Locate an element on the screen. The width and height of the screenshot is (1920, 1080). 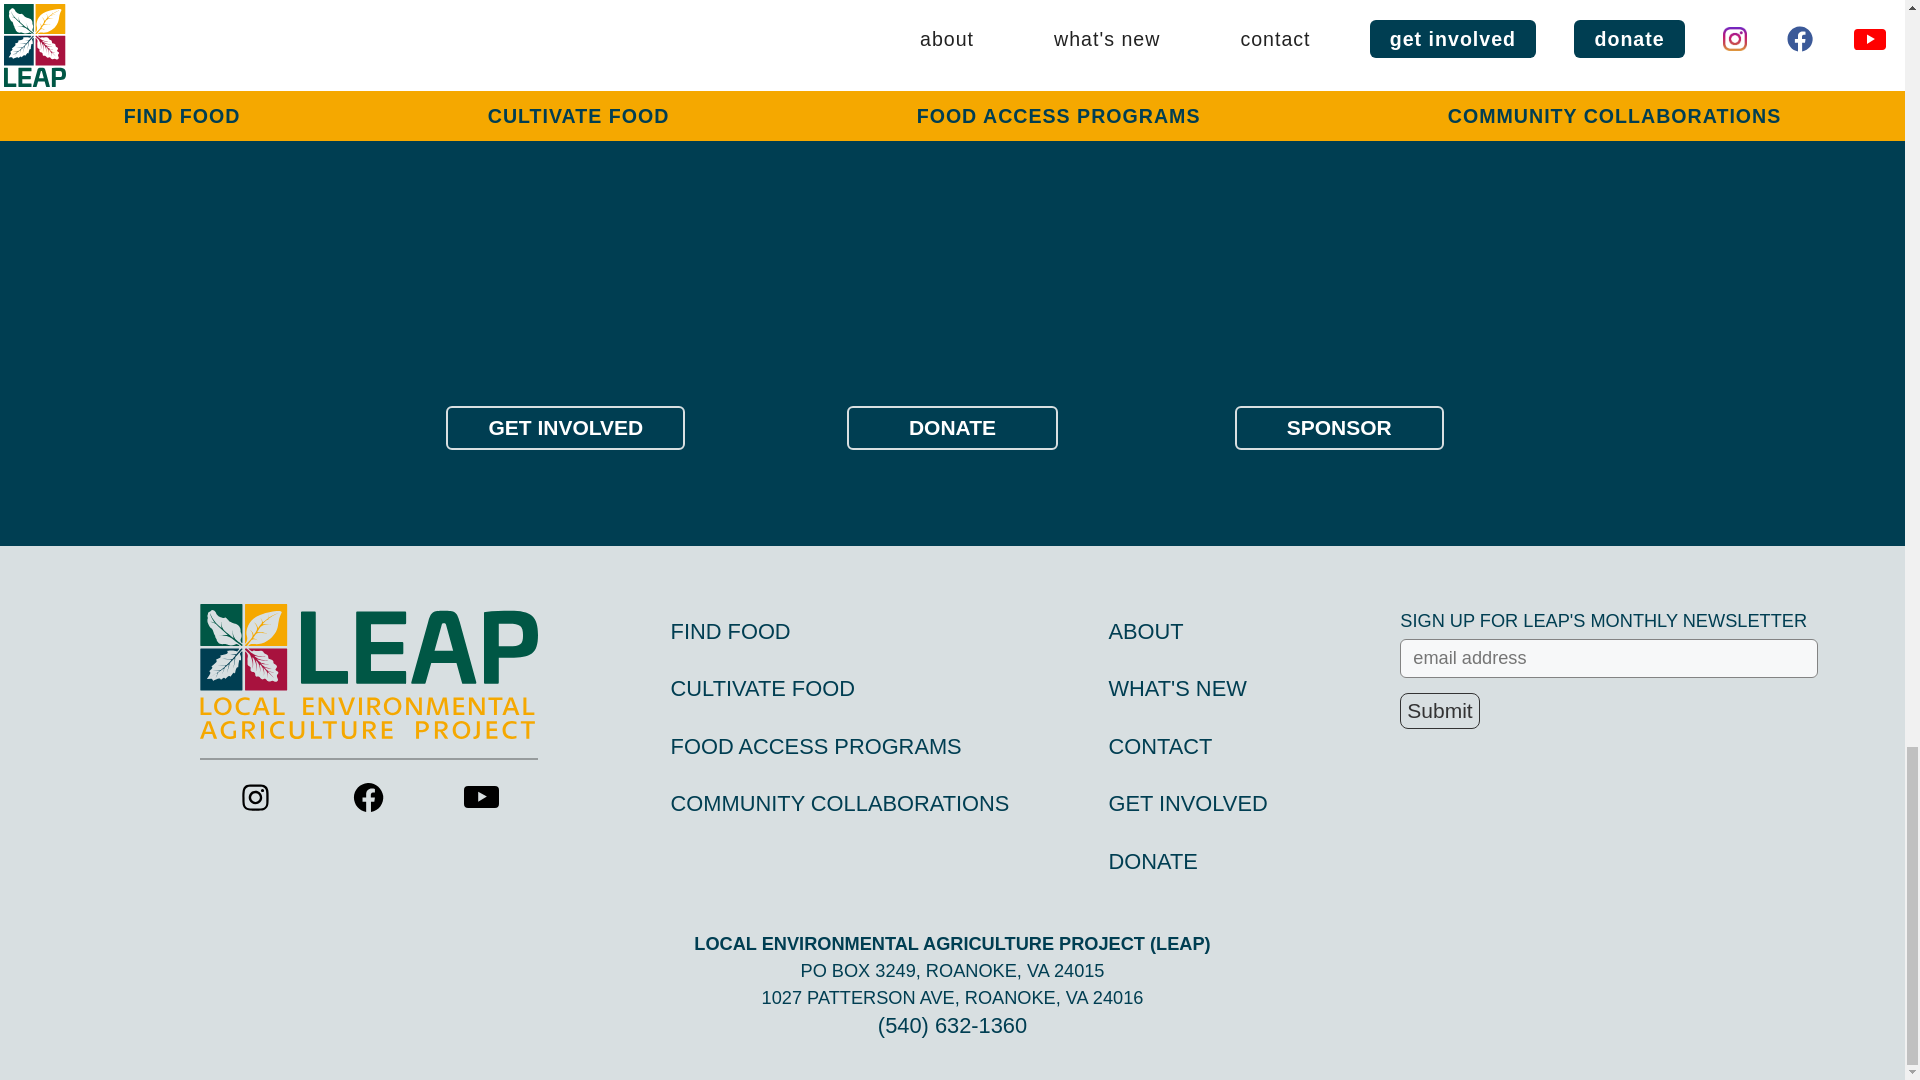
ABOUT is located at coordinates (1144, 630).